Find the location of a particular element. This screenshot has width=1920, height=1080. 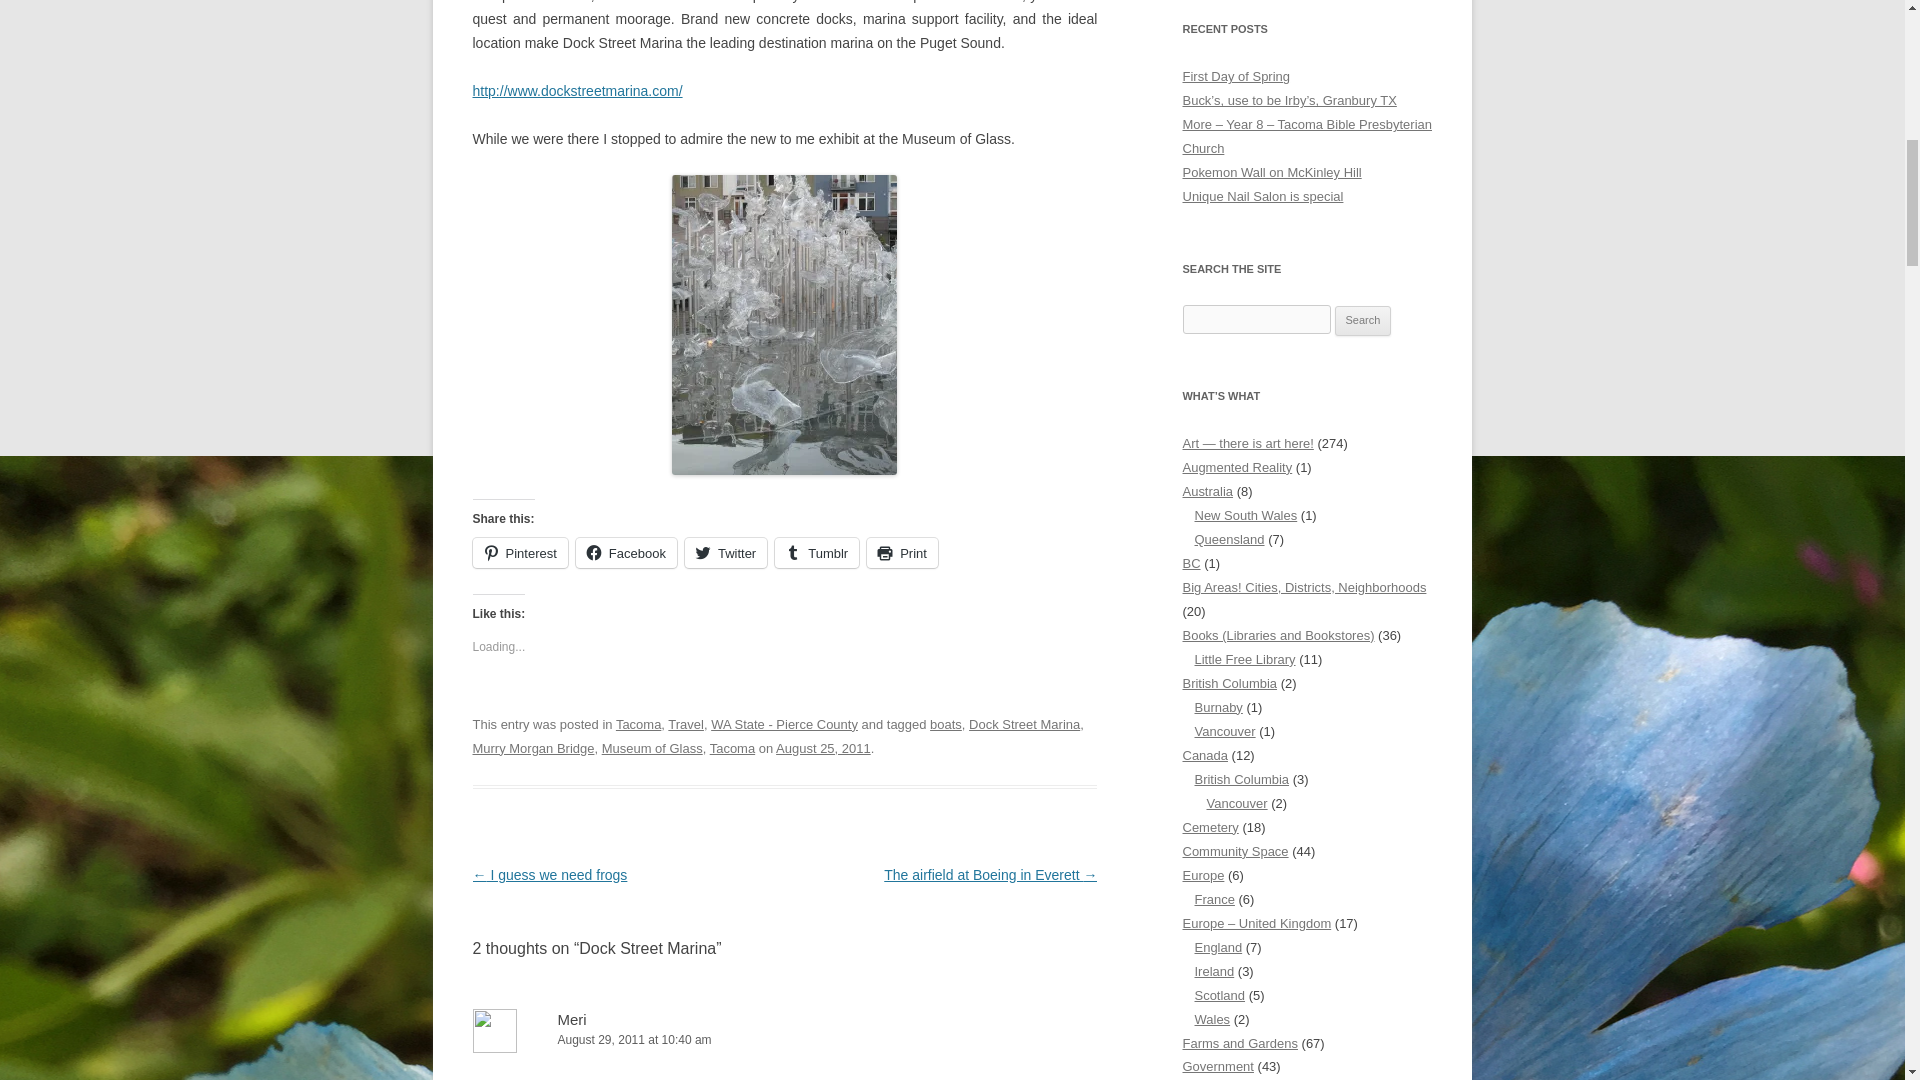

Museum of Glass is located at coordinates (652, 748).